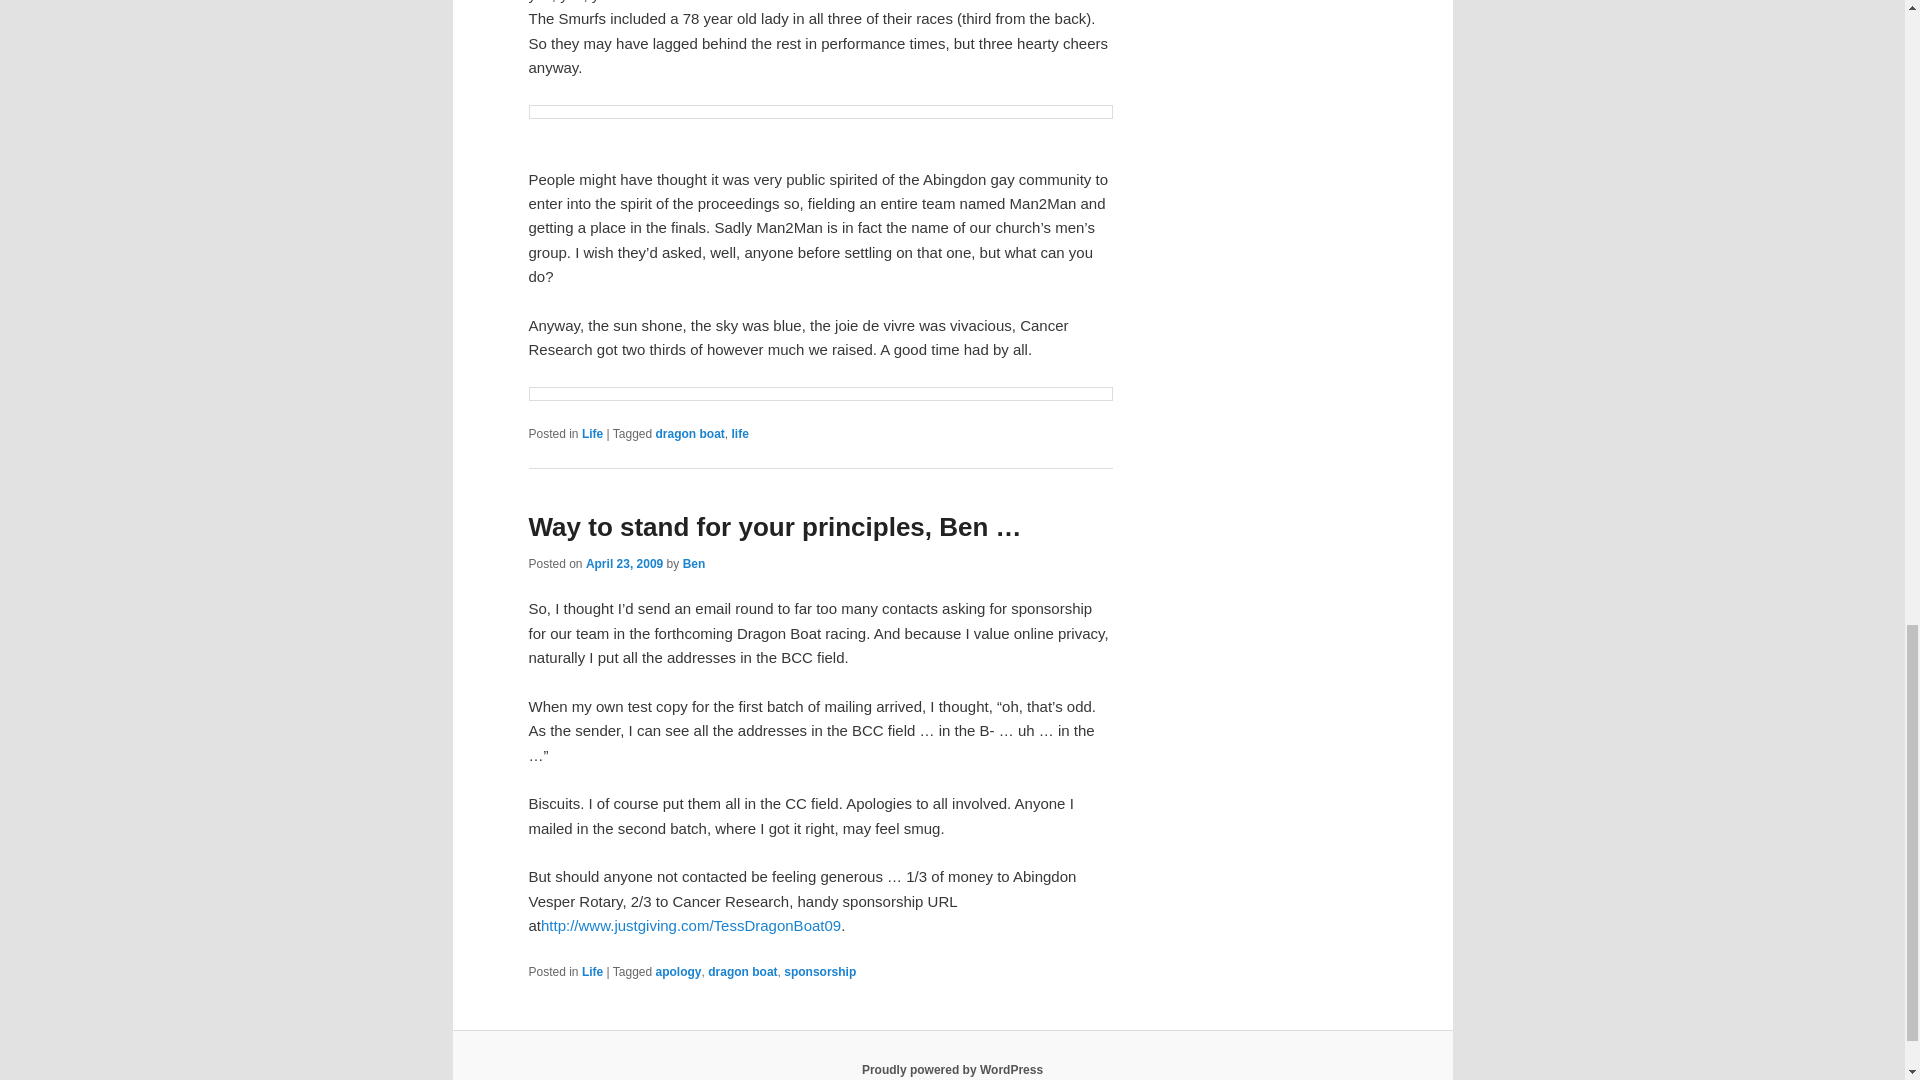  What do you see at coordinates (952, 1069) in the screenshot?
I see `Semantic Personal Publishing Platform` at bounding box center [952, 1069].